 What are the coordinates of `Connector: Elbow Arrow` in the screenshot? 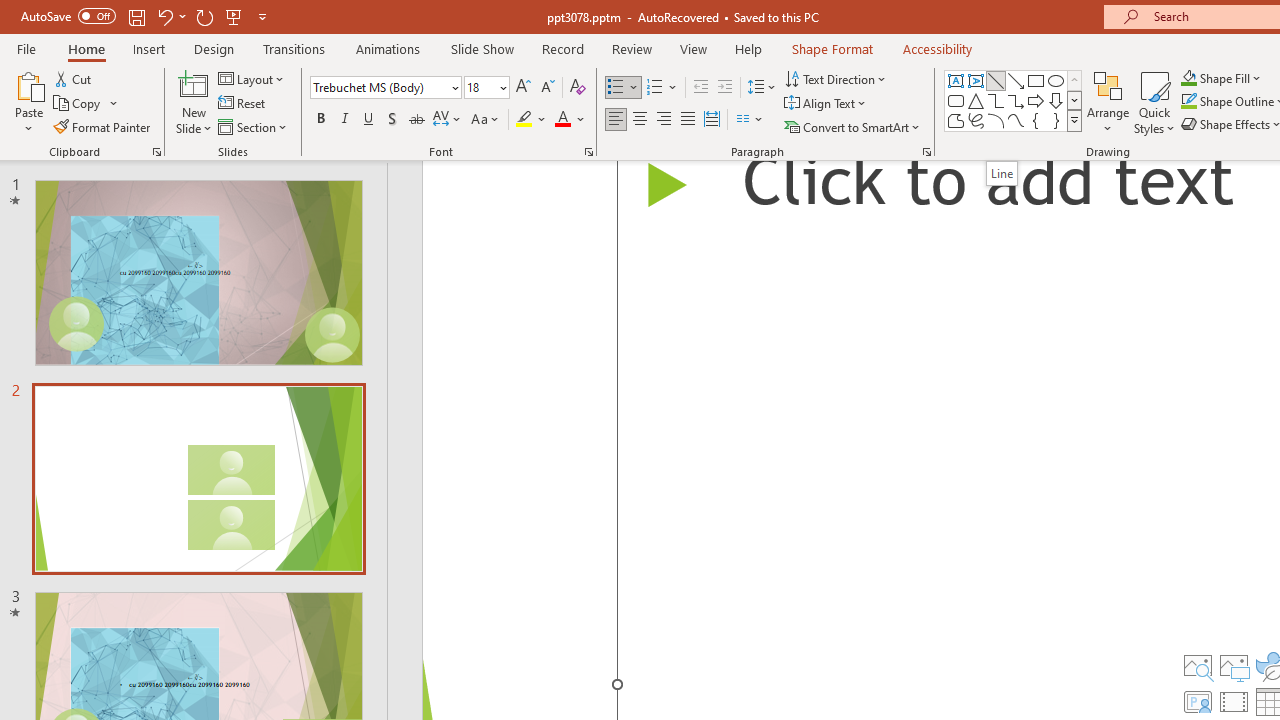 It's located at (1016, 100).